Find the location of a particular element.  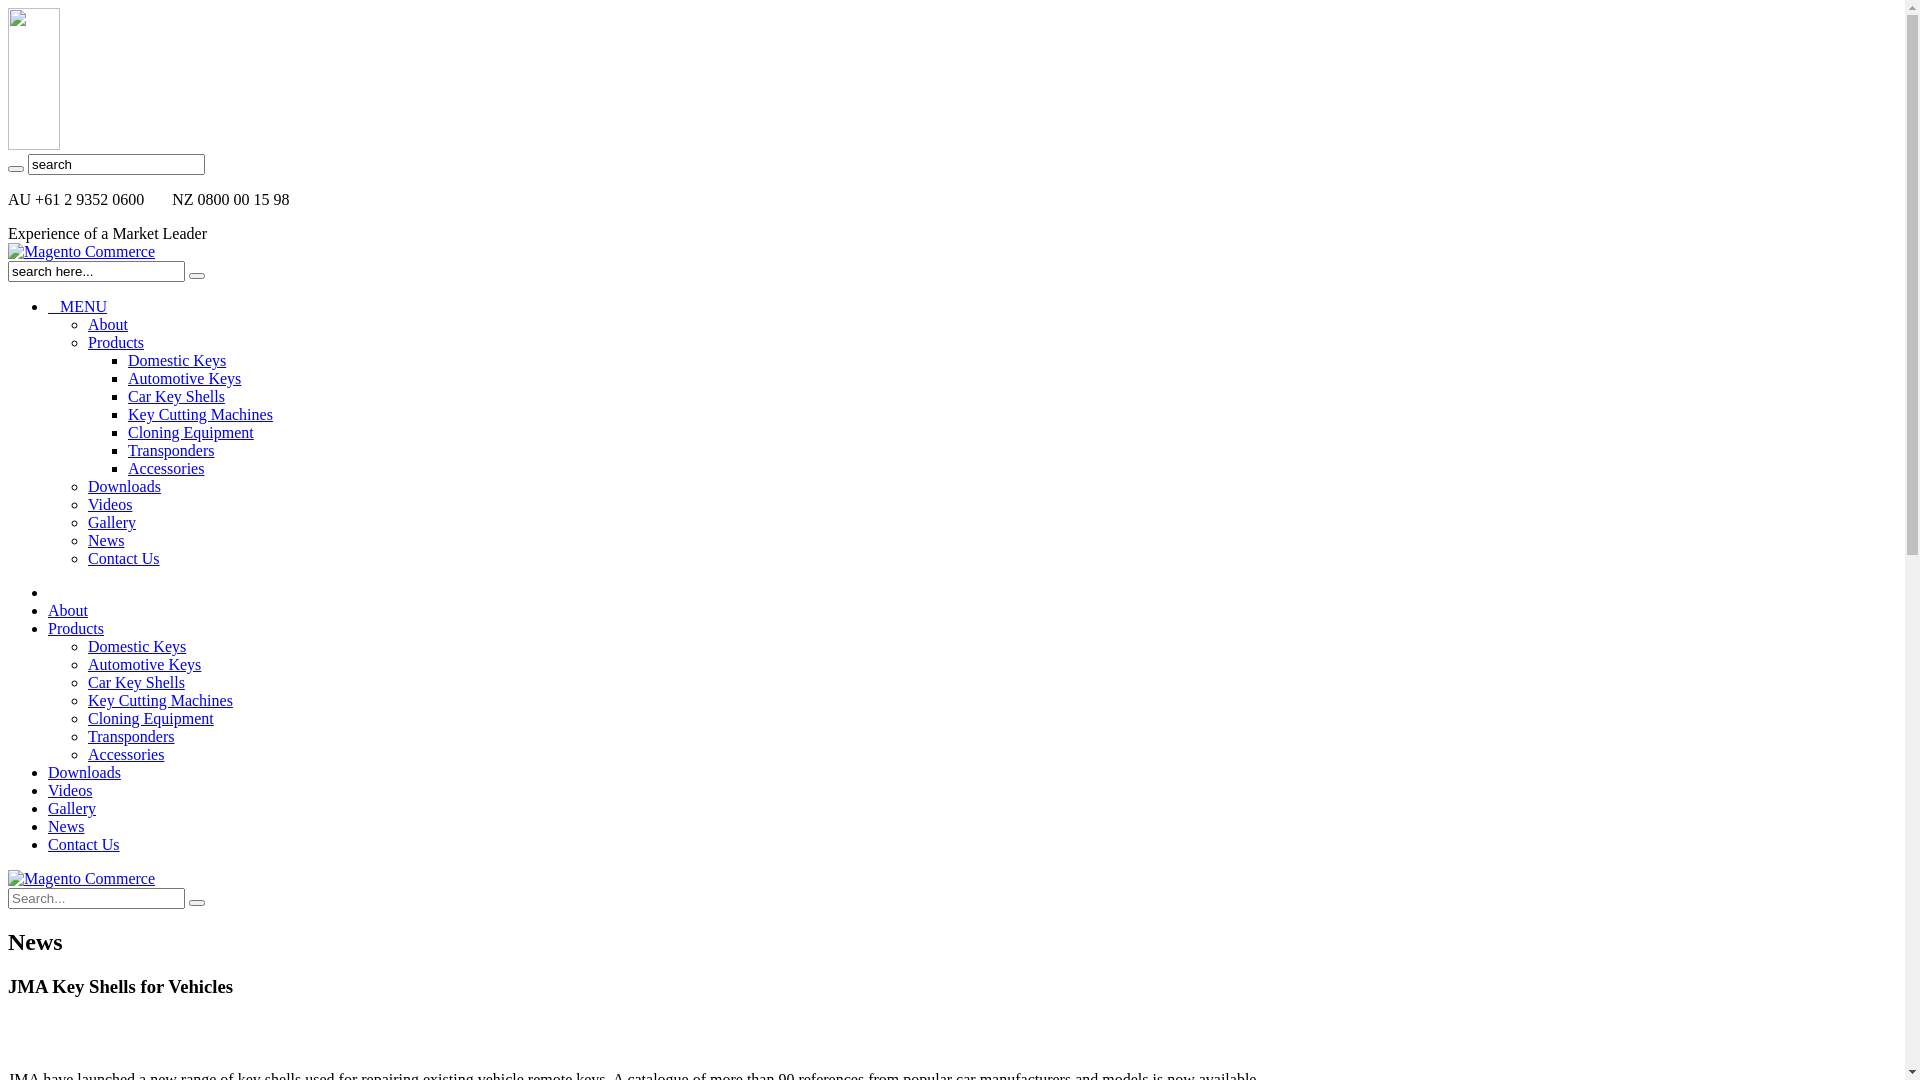

Products is located at coordinates (116, 342).